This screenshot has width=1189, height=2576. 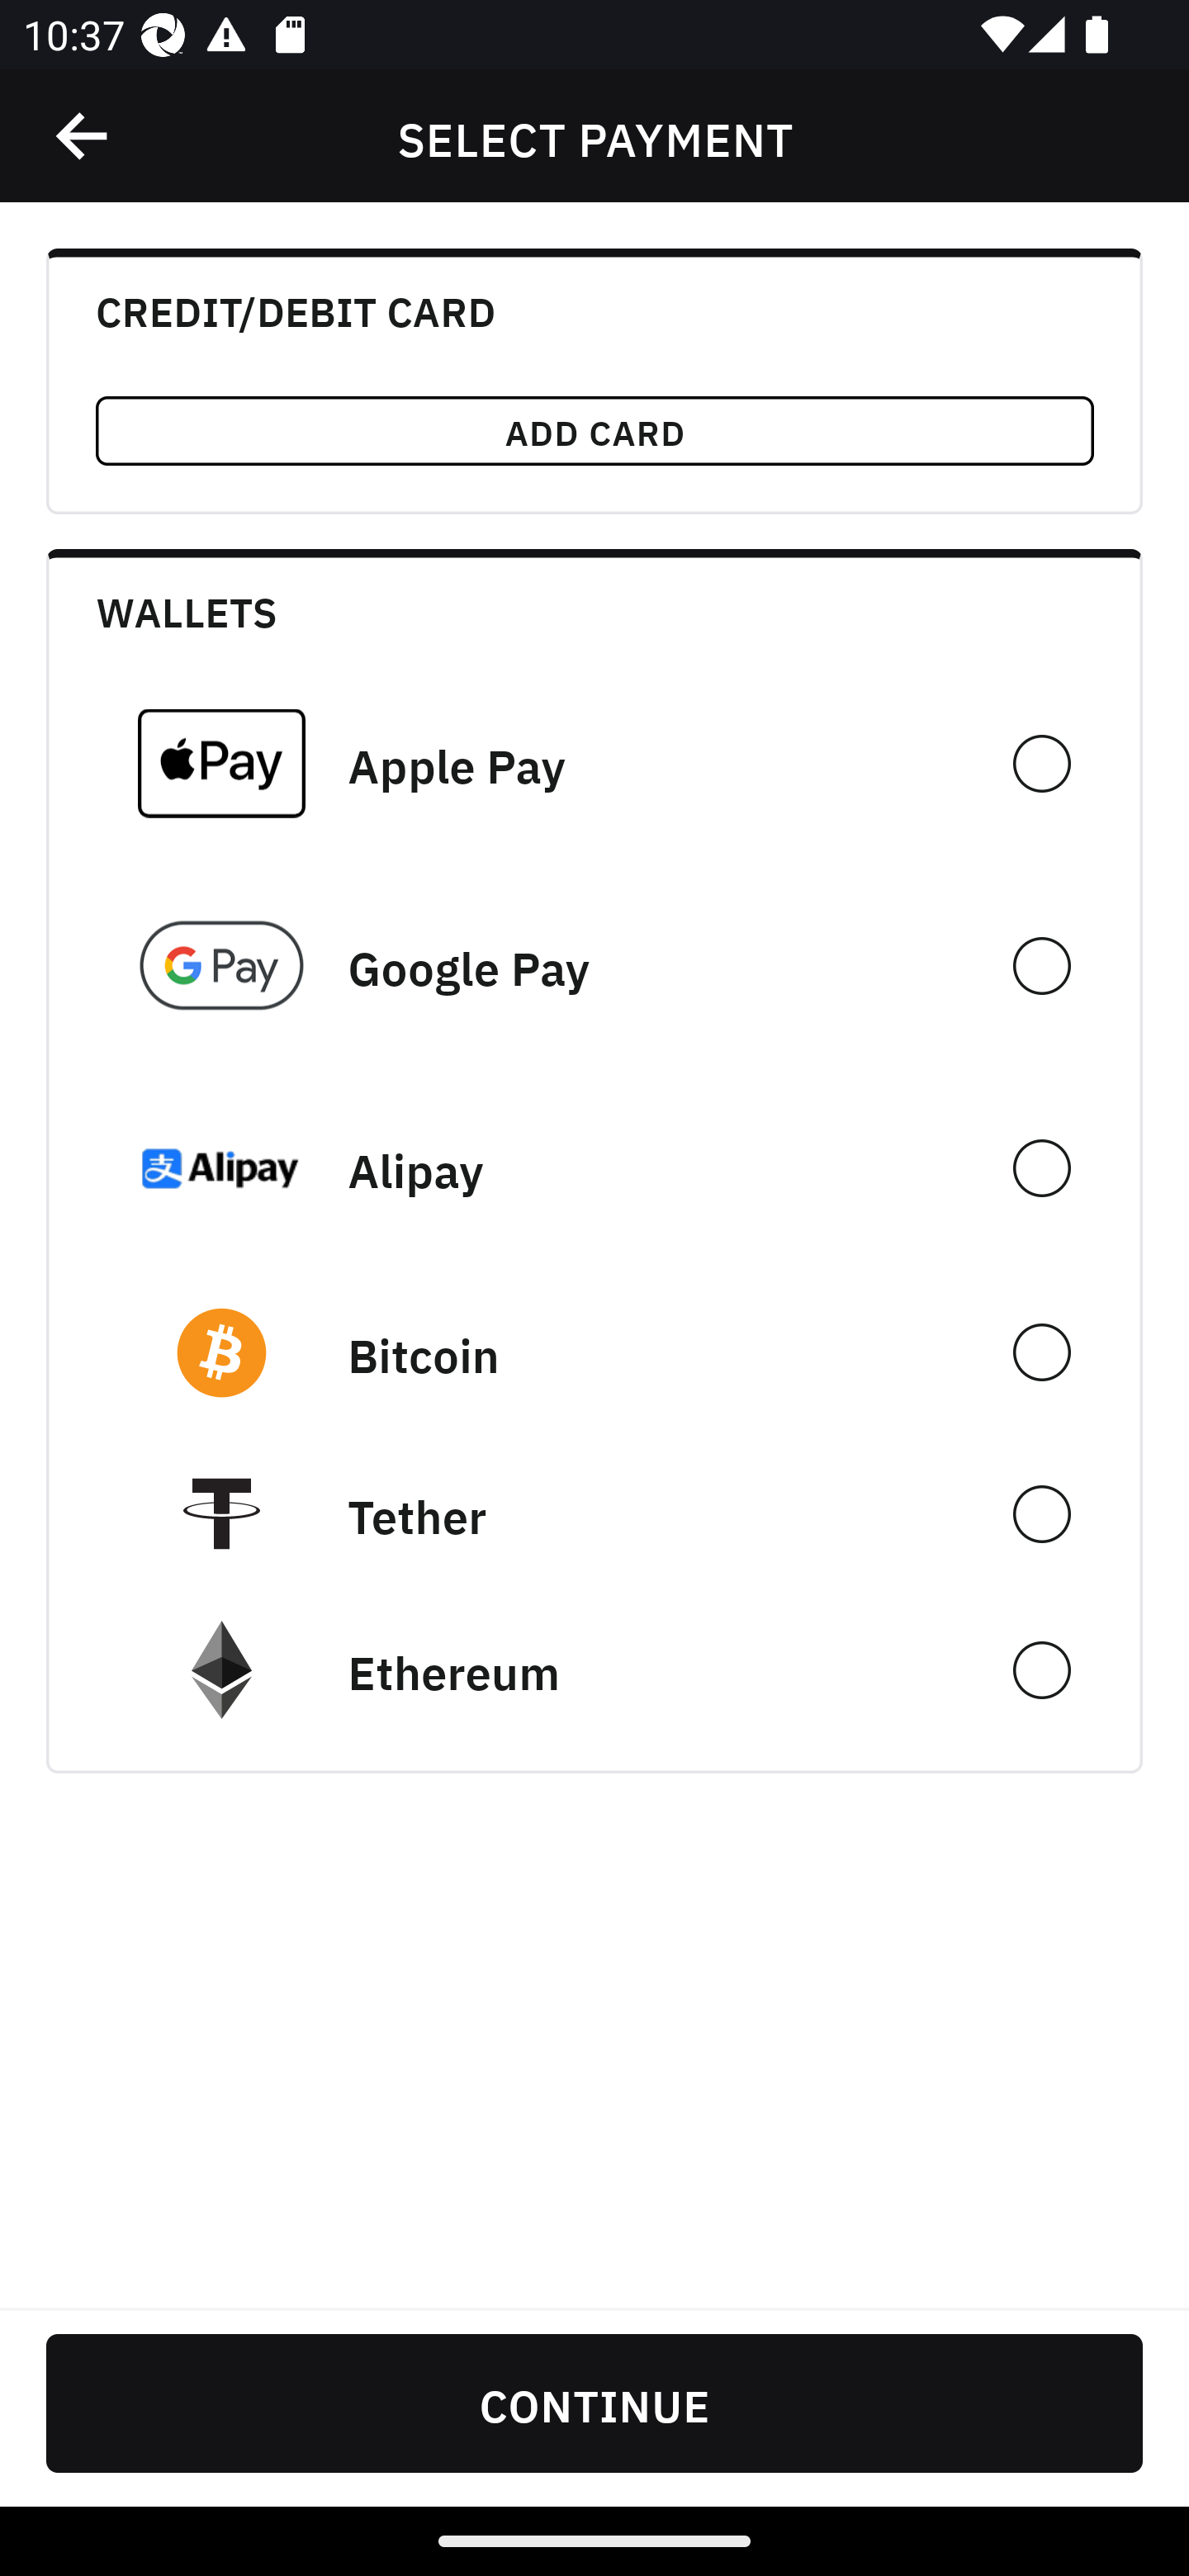 I want to click on Ethereum, so click(x=594, y=1670).